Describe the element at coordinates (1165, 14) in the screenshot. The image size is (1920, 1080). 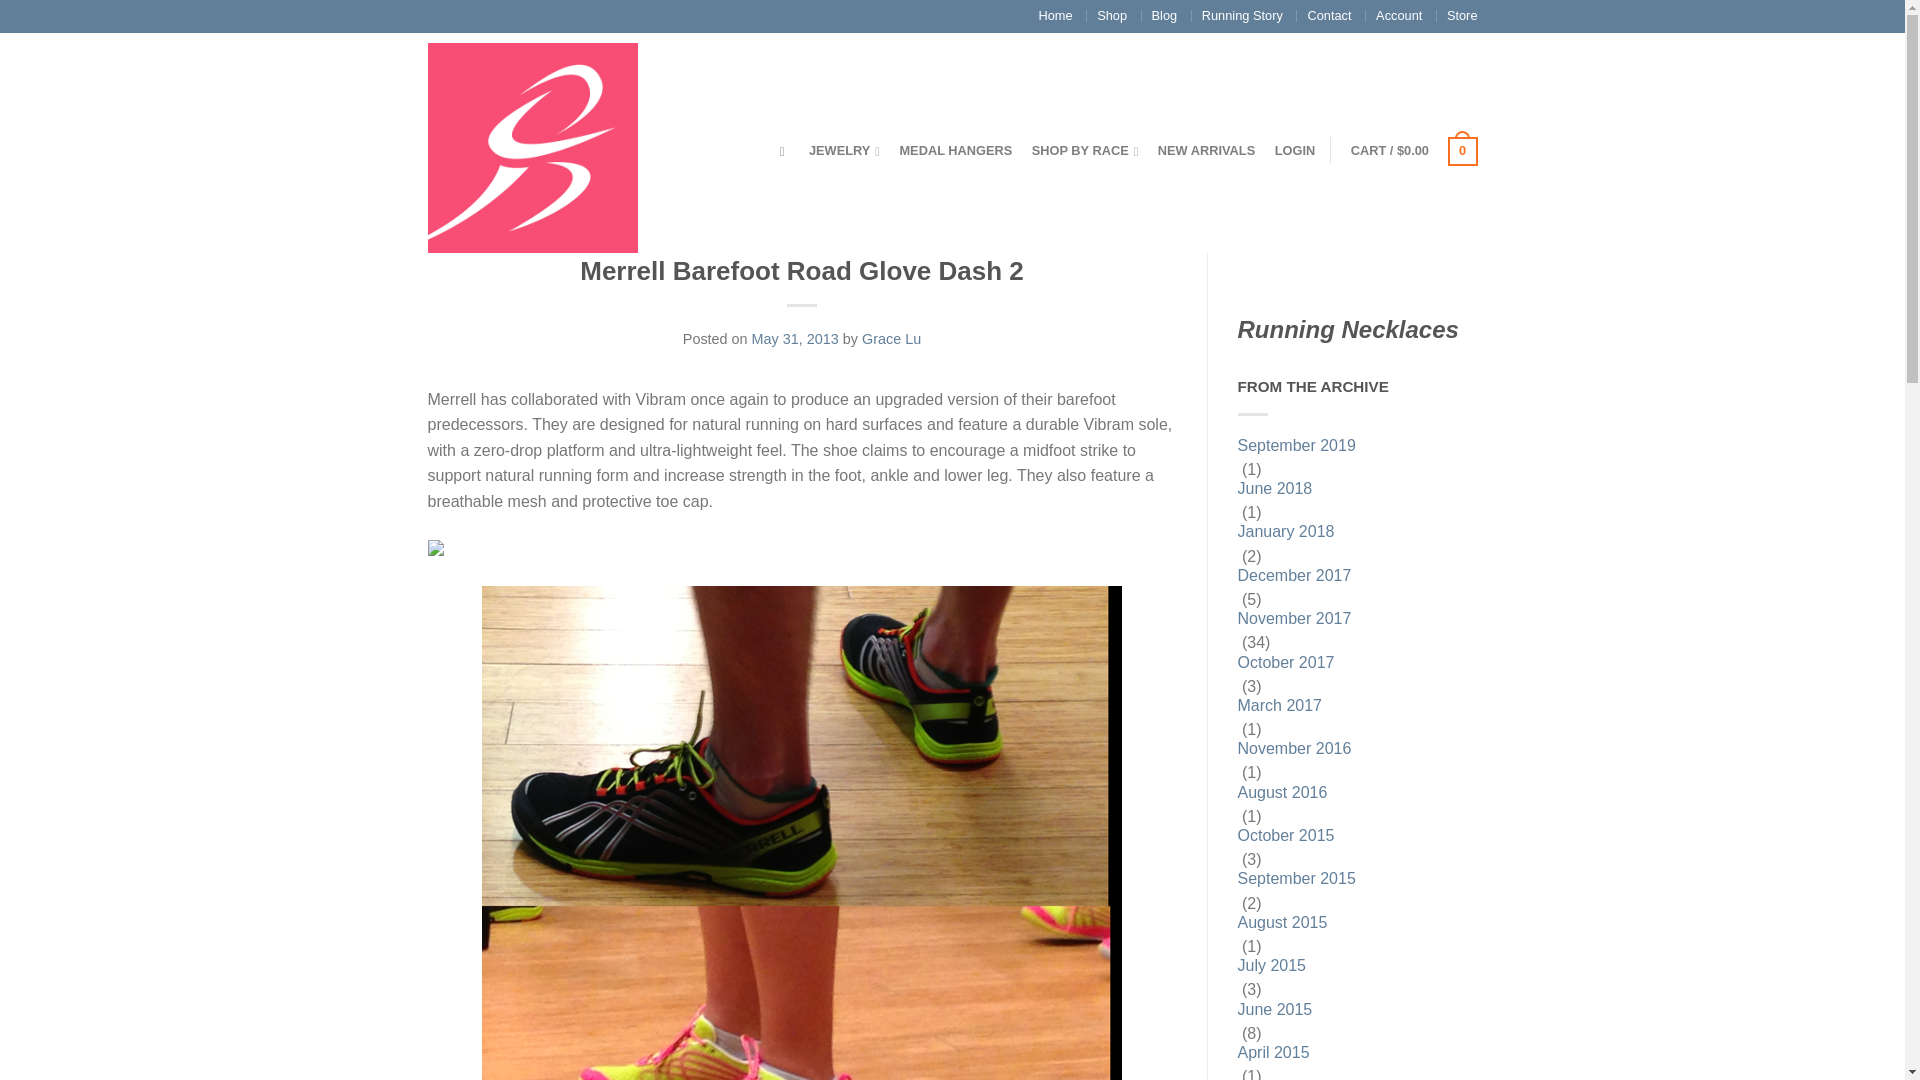
I see `Blog` at that location.